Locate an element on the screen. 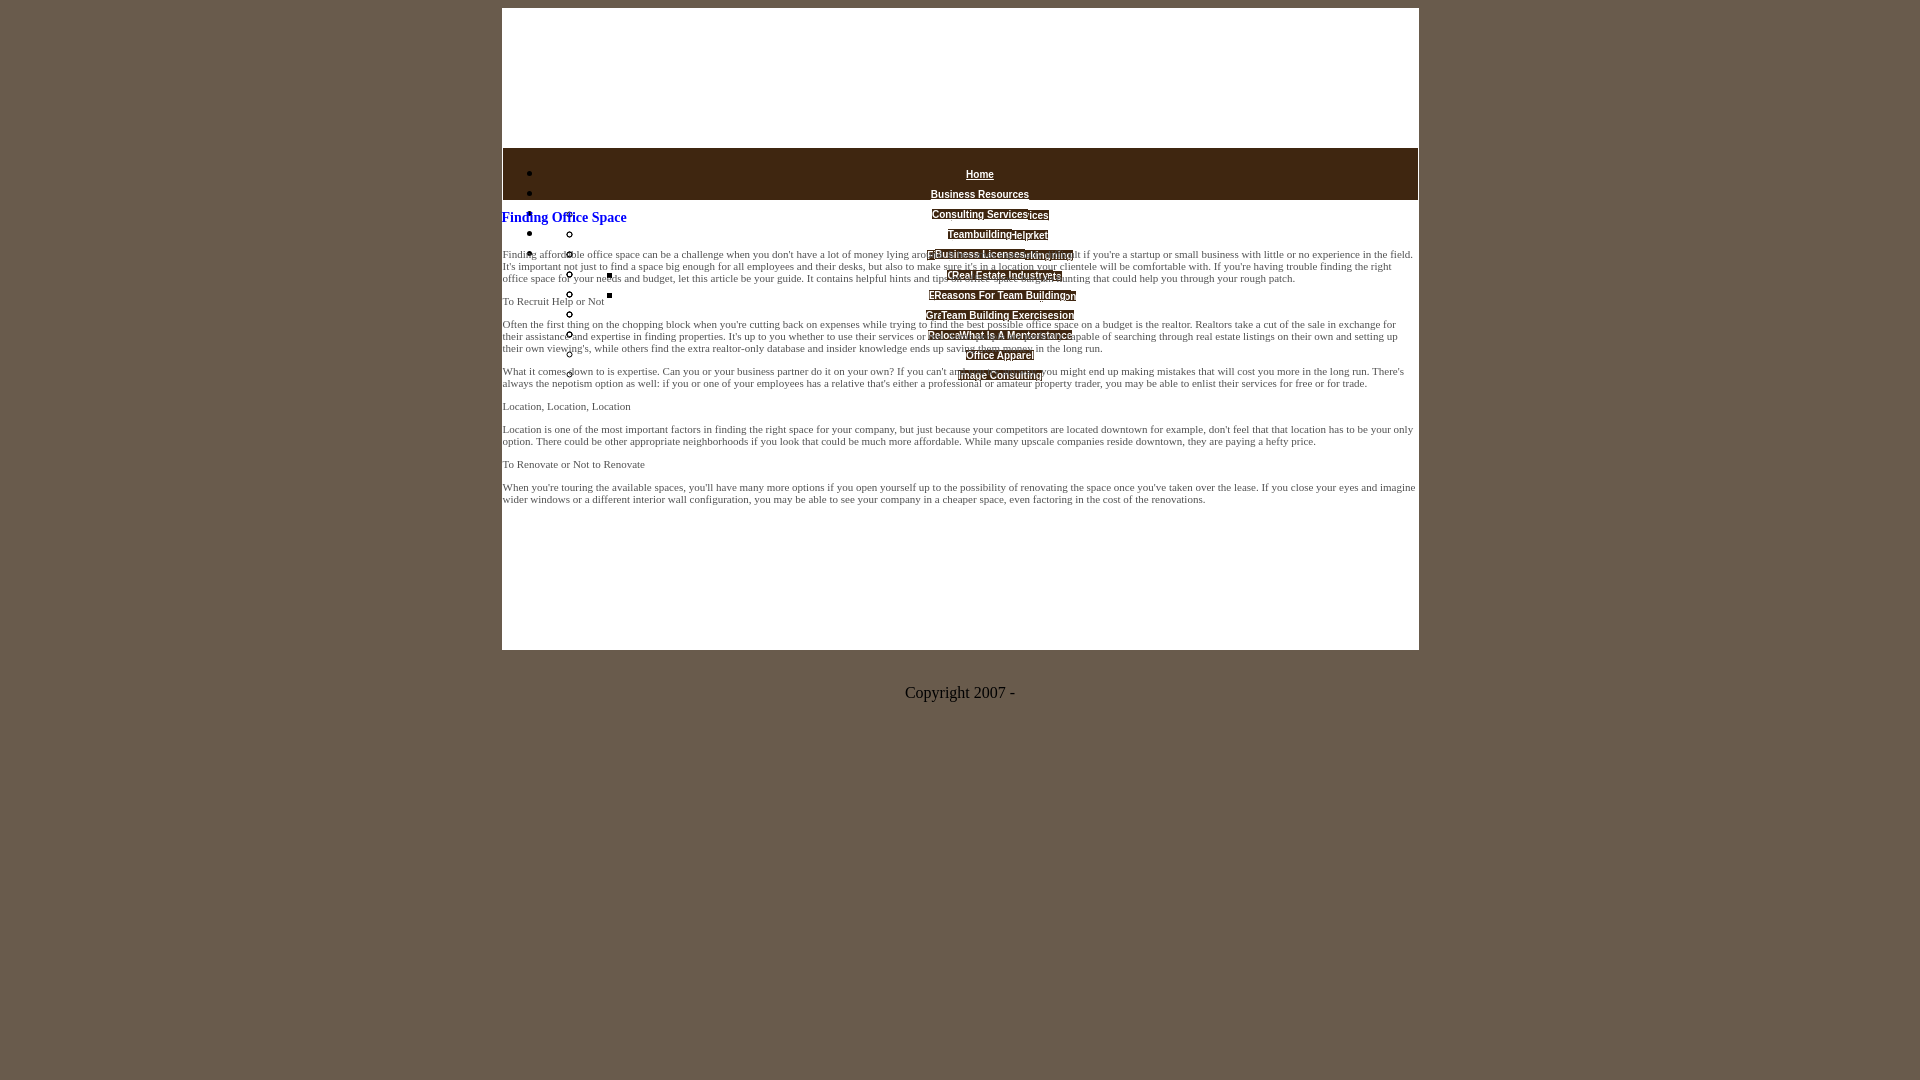 This screenshot has width=1920, height=1080. Your Investments is located at coordinates (1019, 276).